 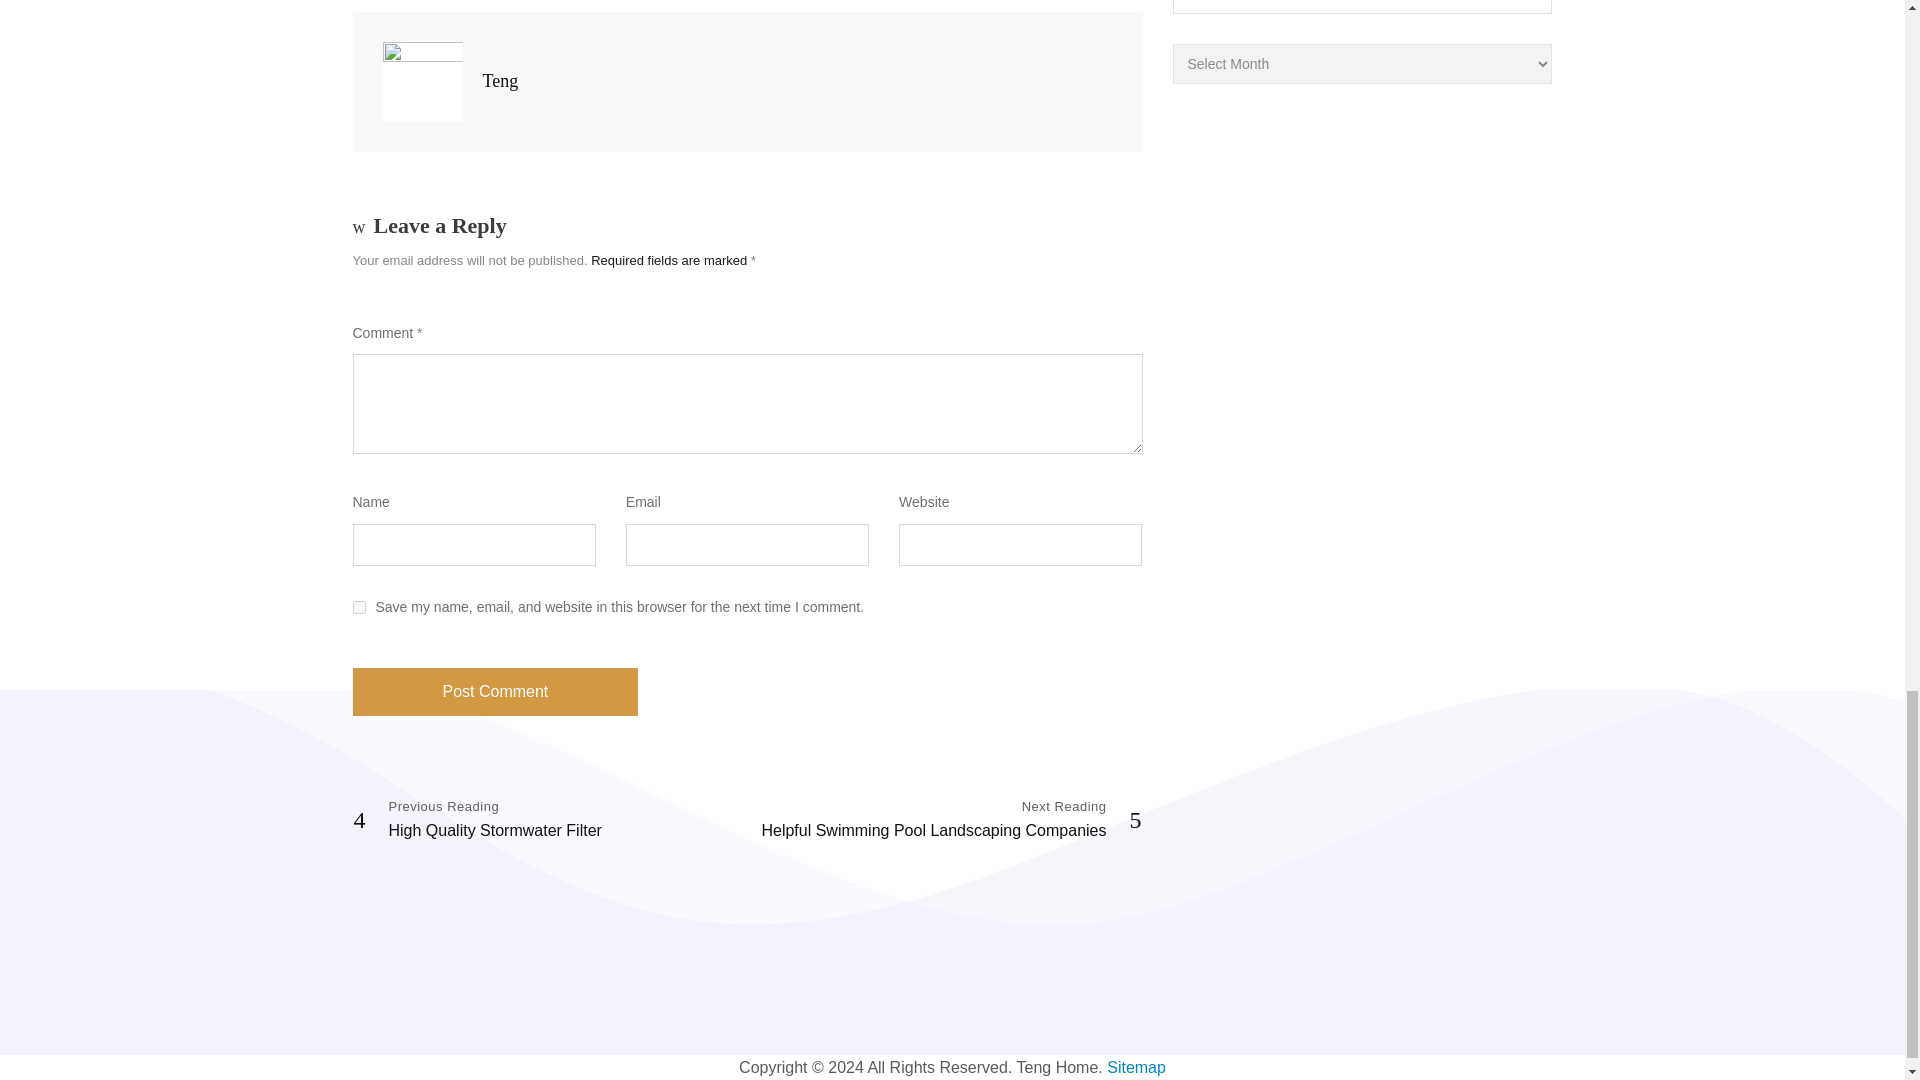 I want to click on Sitemap, so click(x=1136, y=1067).